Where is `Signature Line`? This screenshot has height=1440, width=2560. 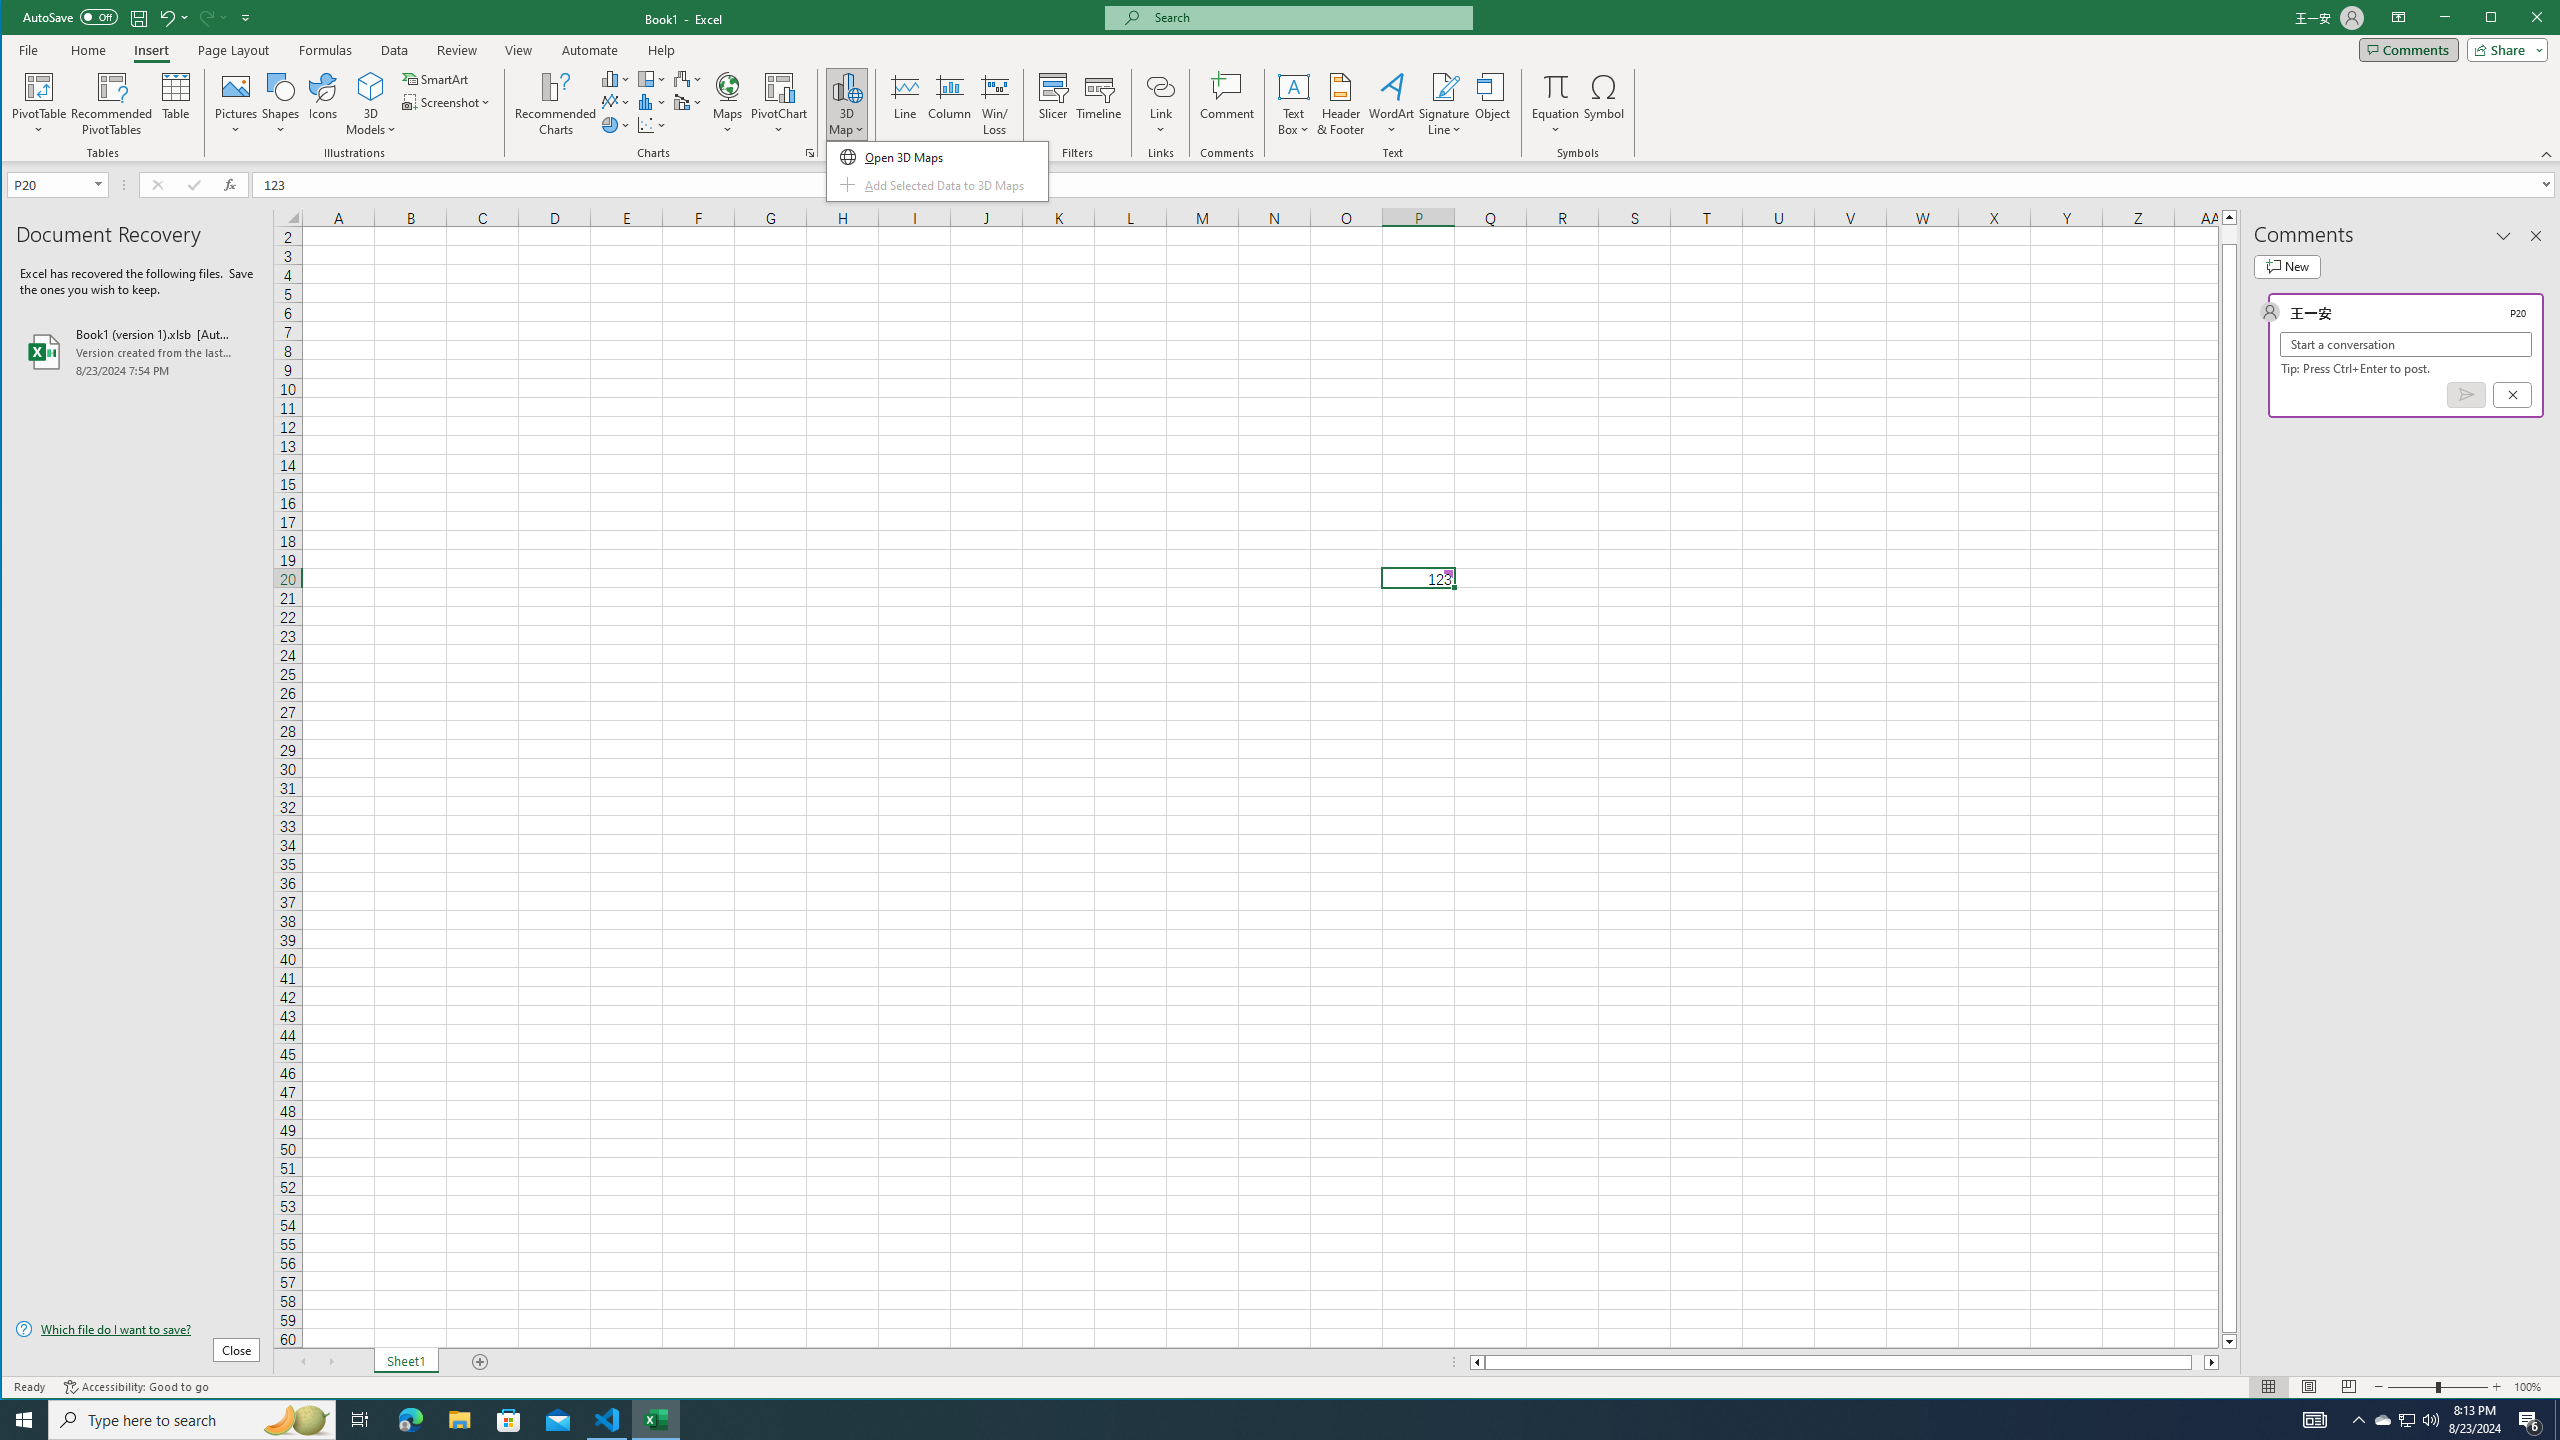 Signature Line is located at coordinates (1445, 86).